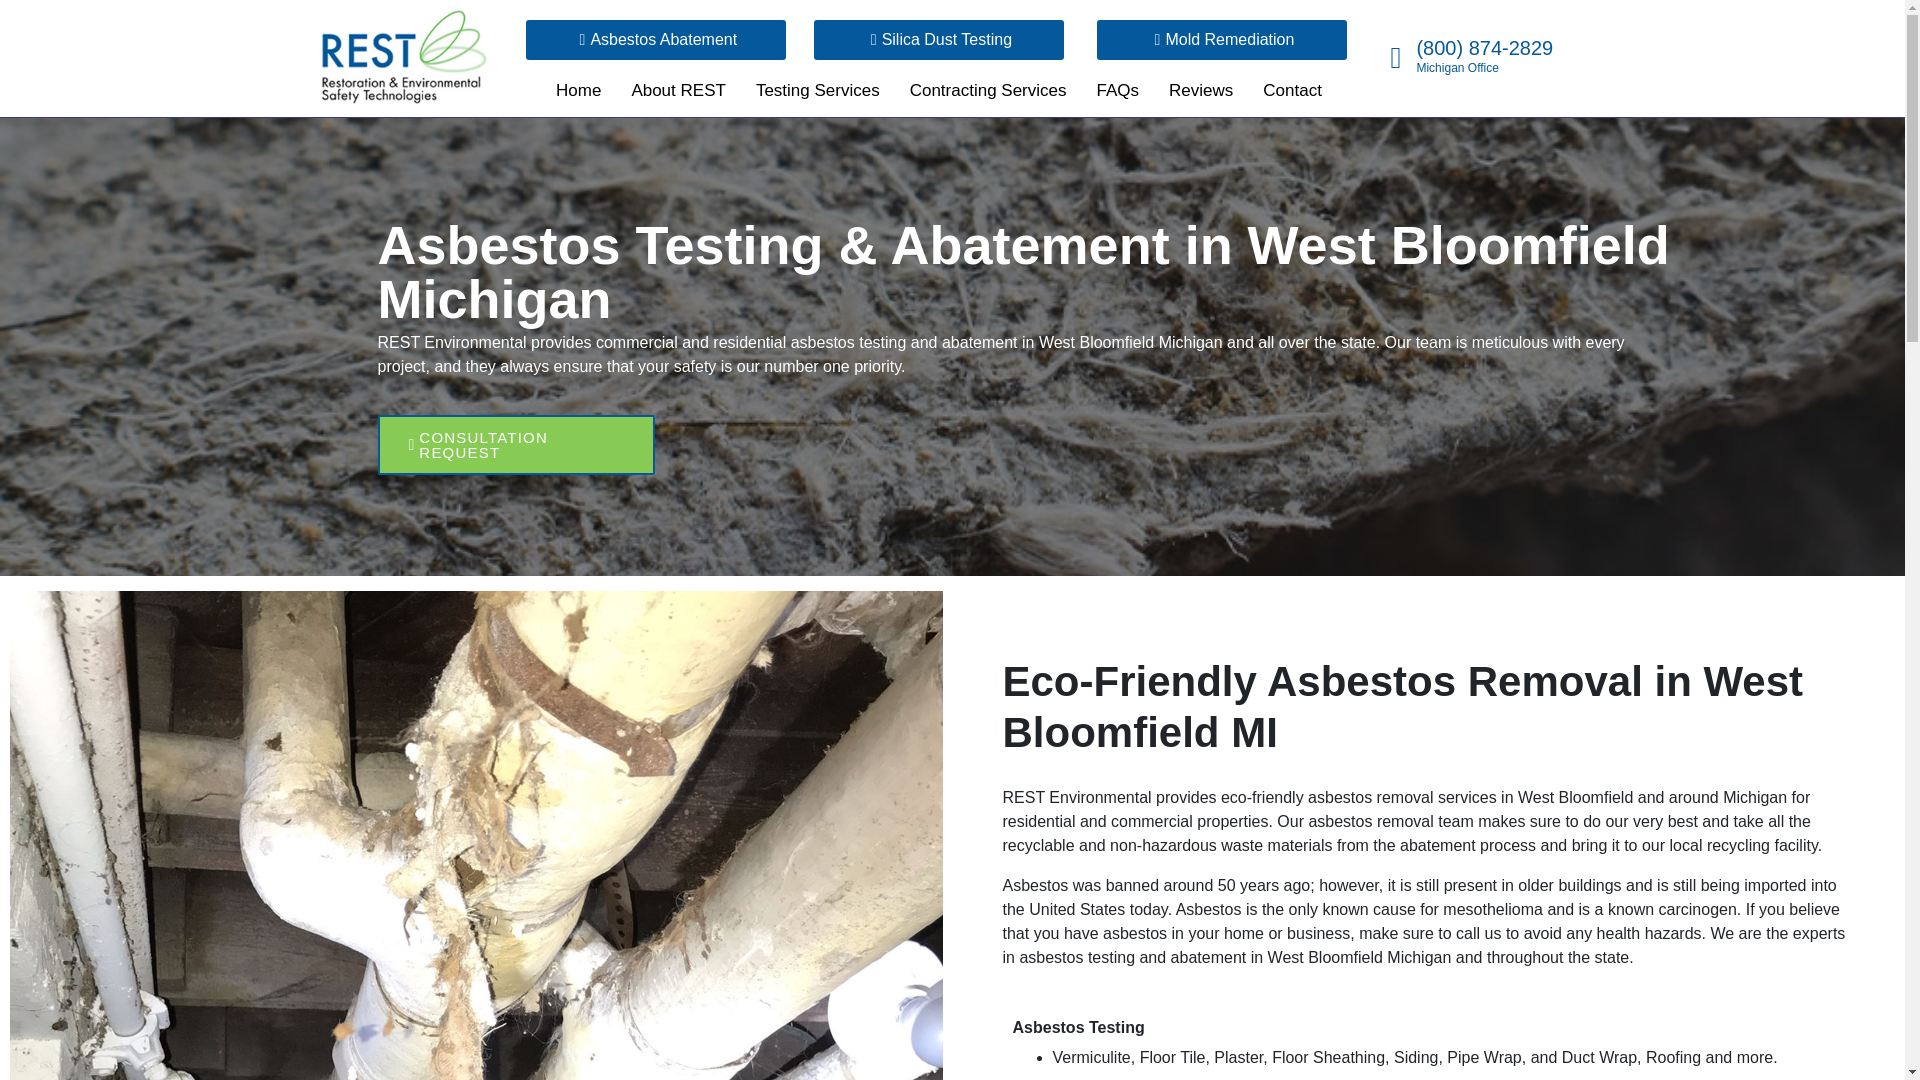  What do you see at coordinates (818, 93) in the screenshot?
I see `Testing Services` at bounding box center [818, 93].